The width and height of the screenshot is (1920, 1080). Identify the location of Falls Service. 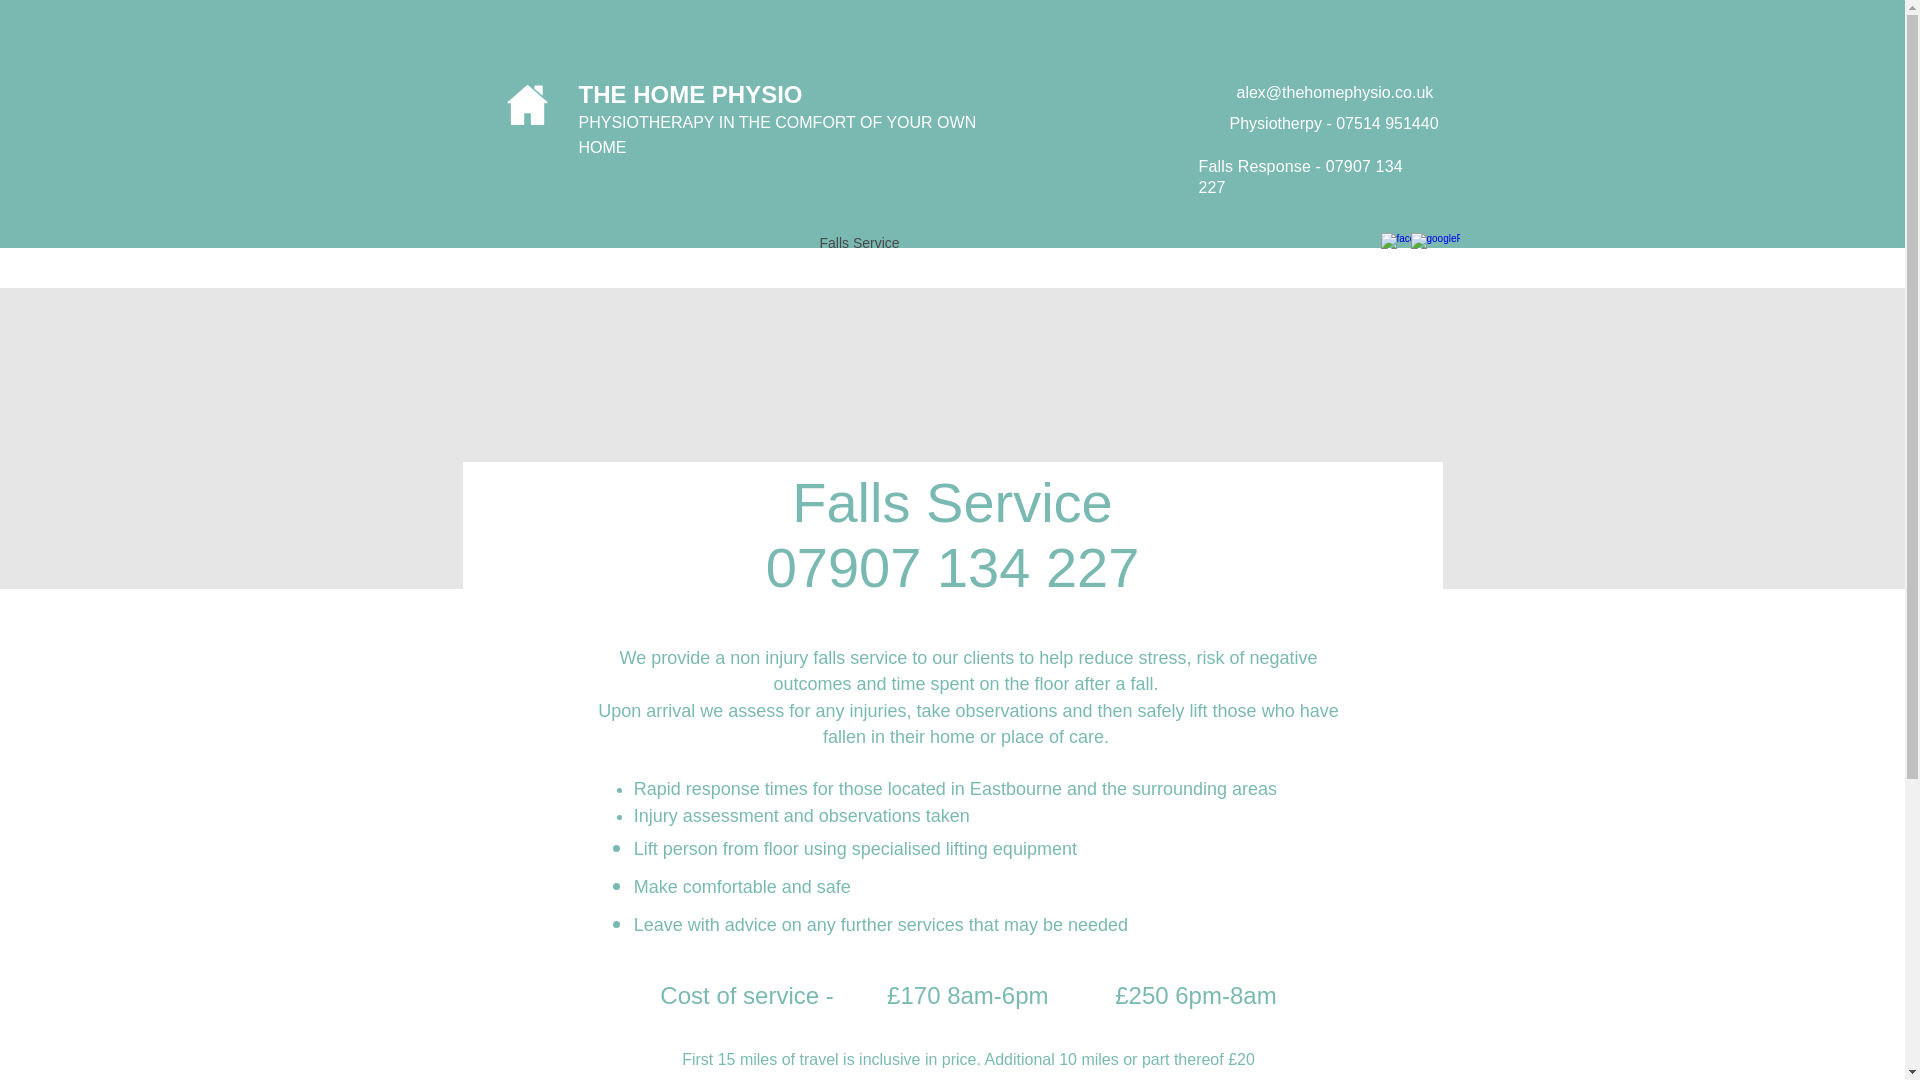
(858, 242).